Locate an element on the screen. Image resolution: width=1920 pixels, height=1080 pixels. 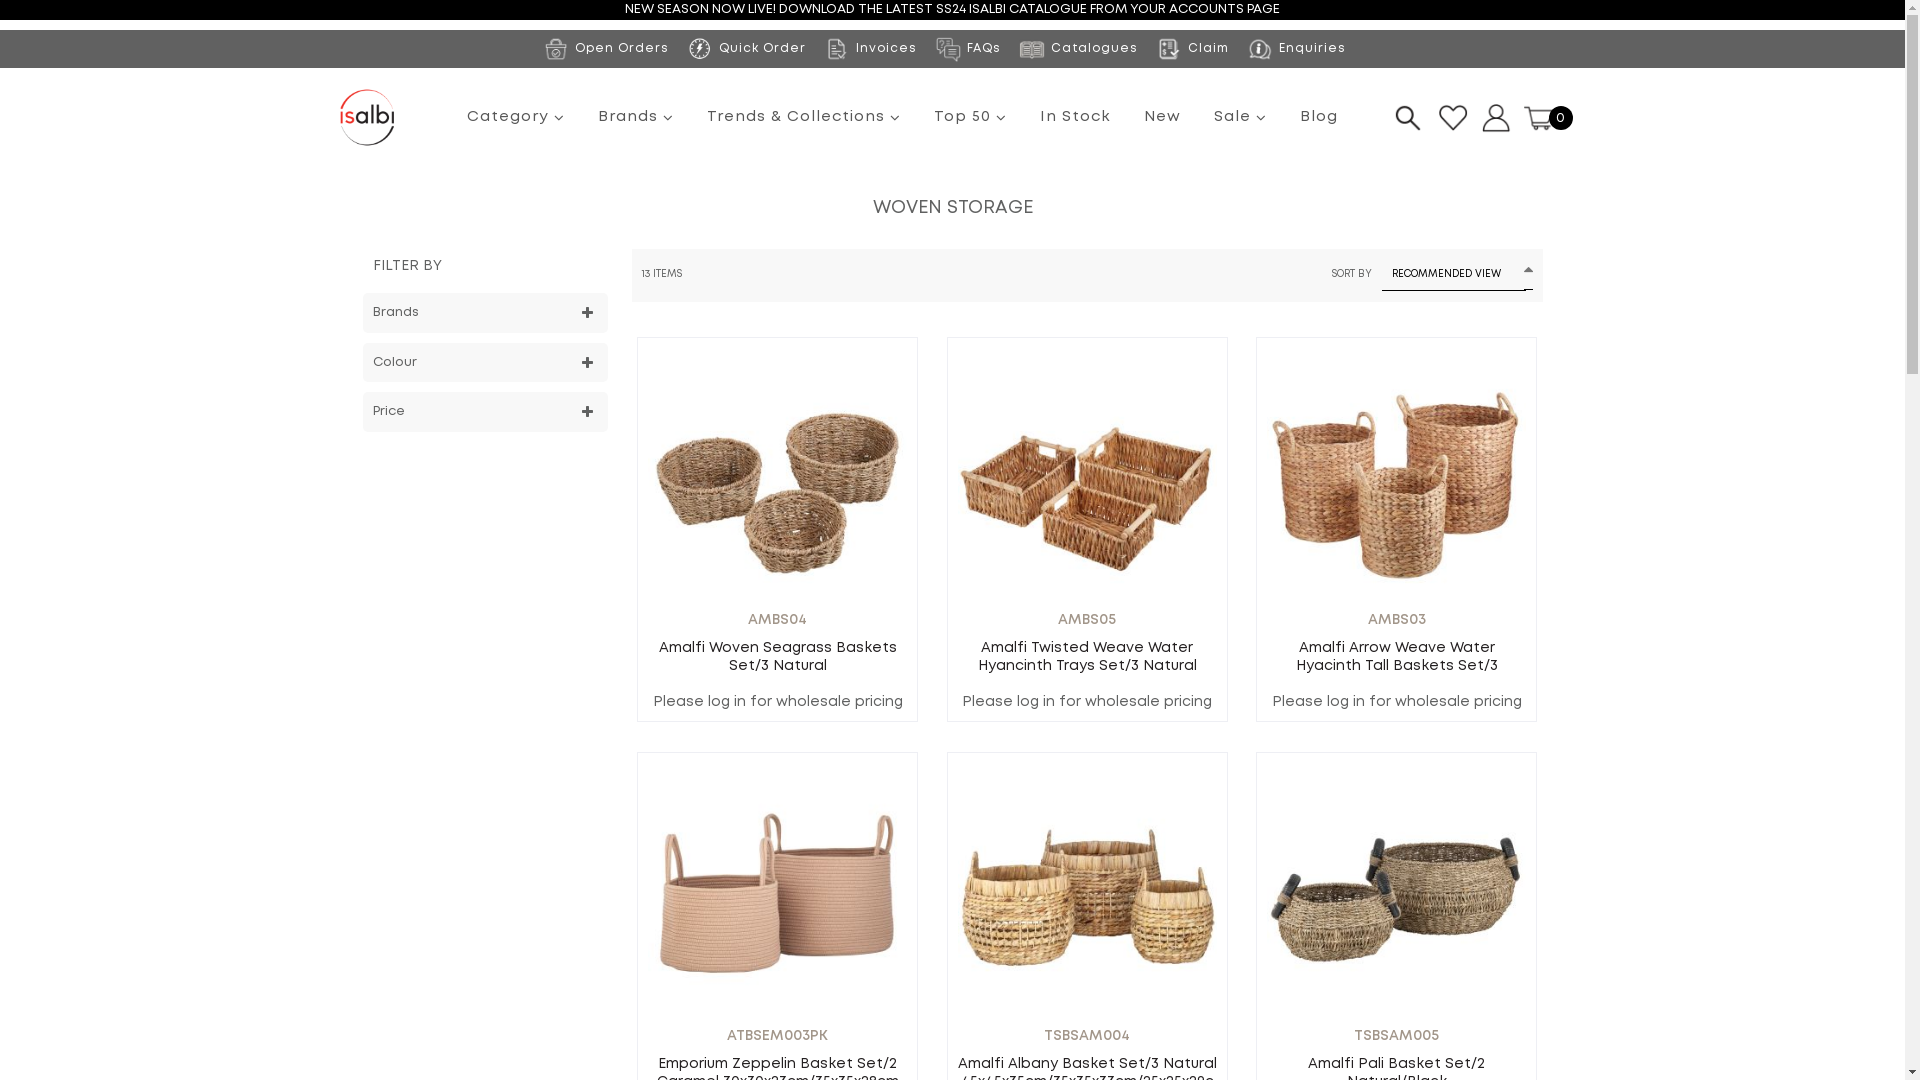
My Cart
0 is located at coordinates (1548, 117).